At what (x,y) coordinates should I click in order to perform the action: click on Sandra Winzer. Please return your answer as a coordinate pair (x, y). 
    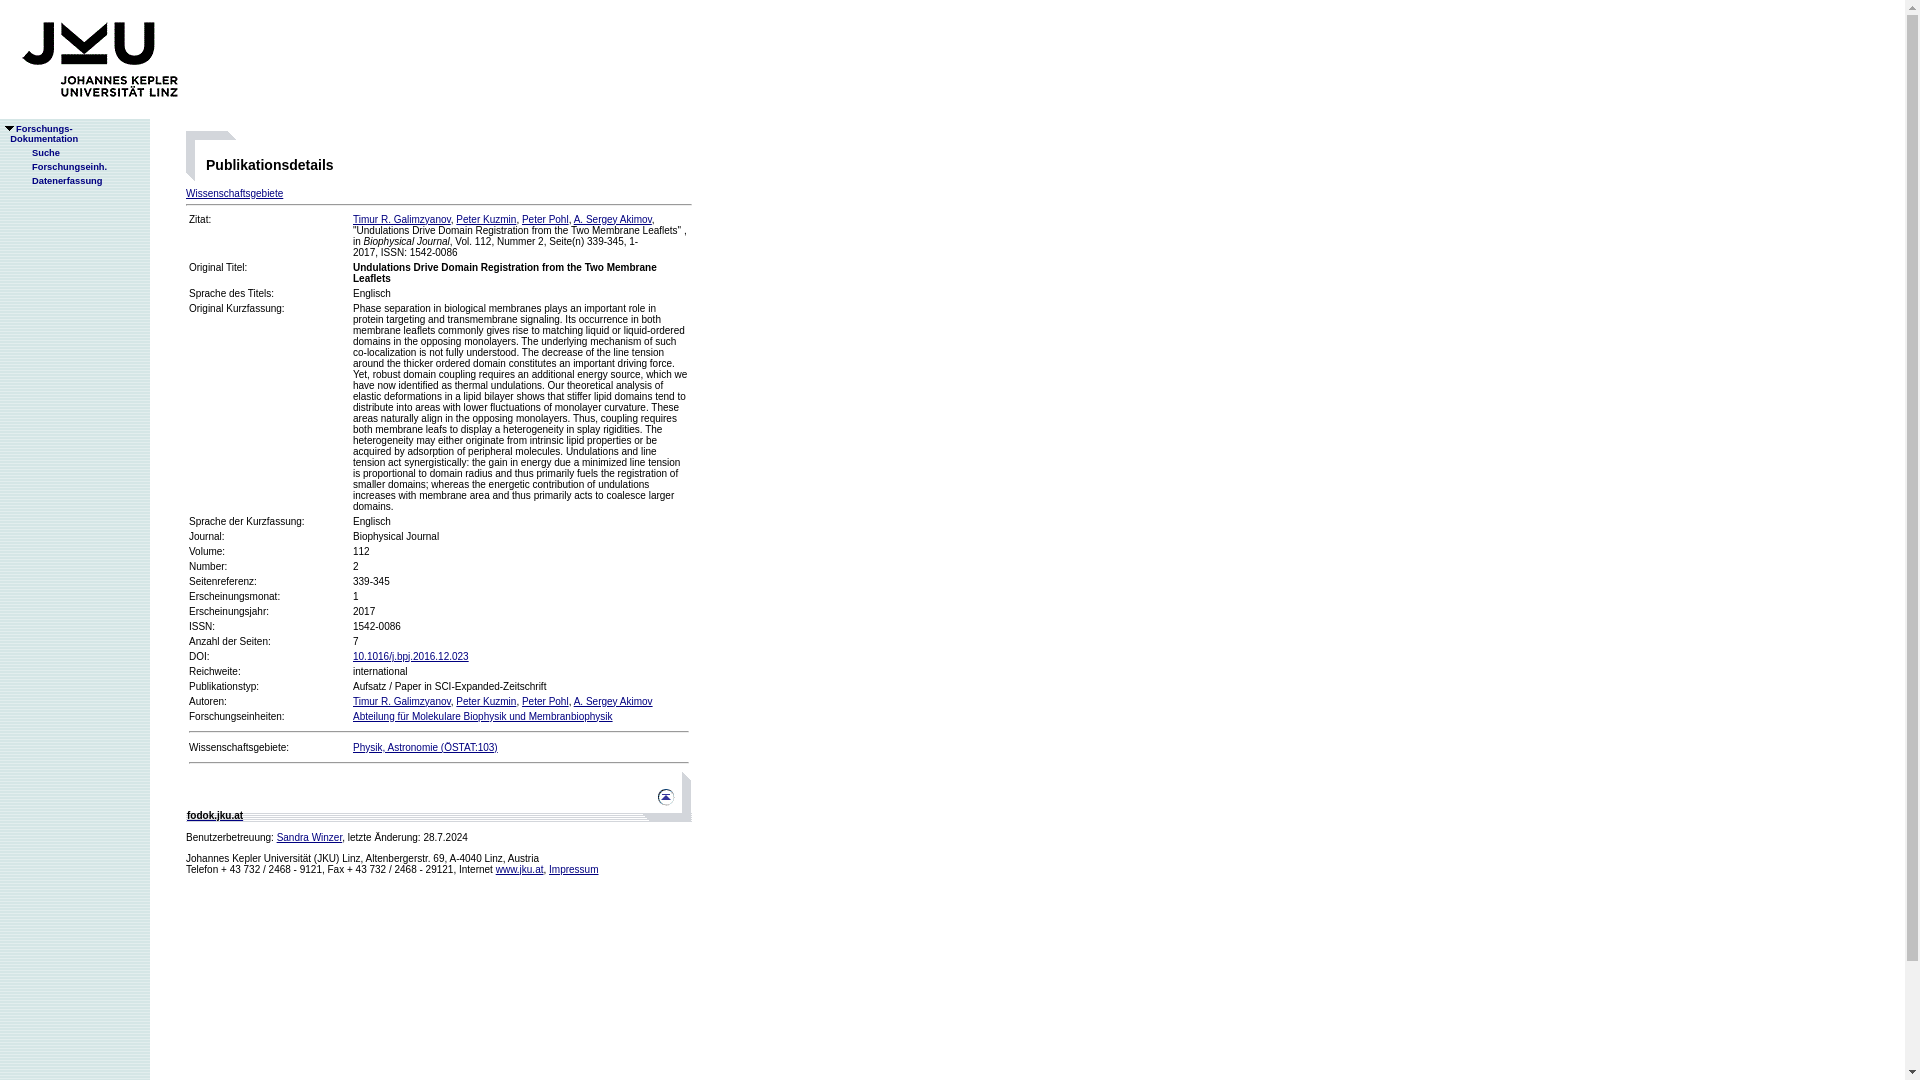
    Looking at the image, I should click on (573, 869).